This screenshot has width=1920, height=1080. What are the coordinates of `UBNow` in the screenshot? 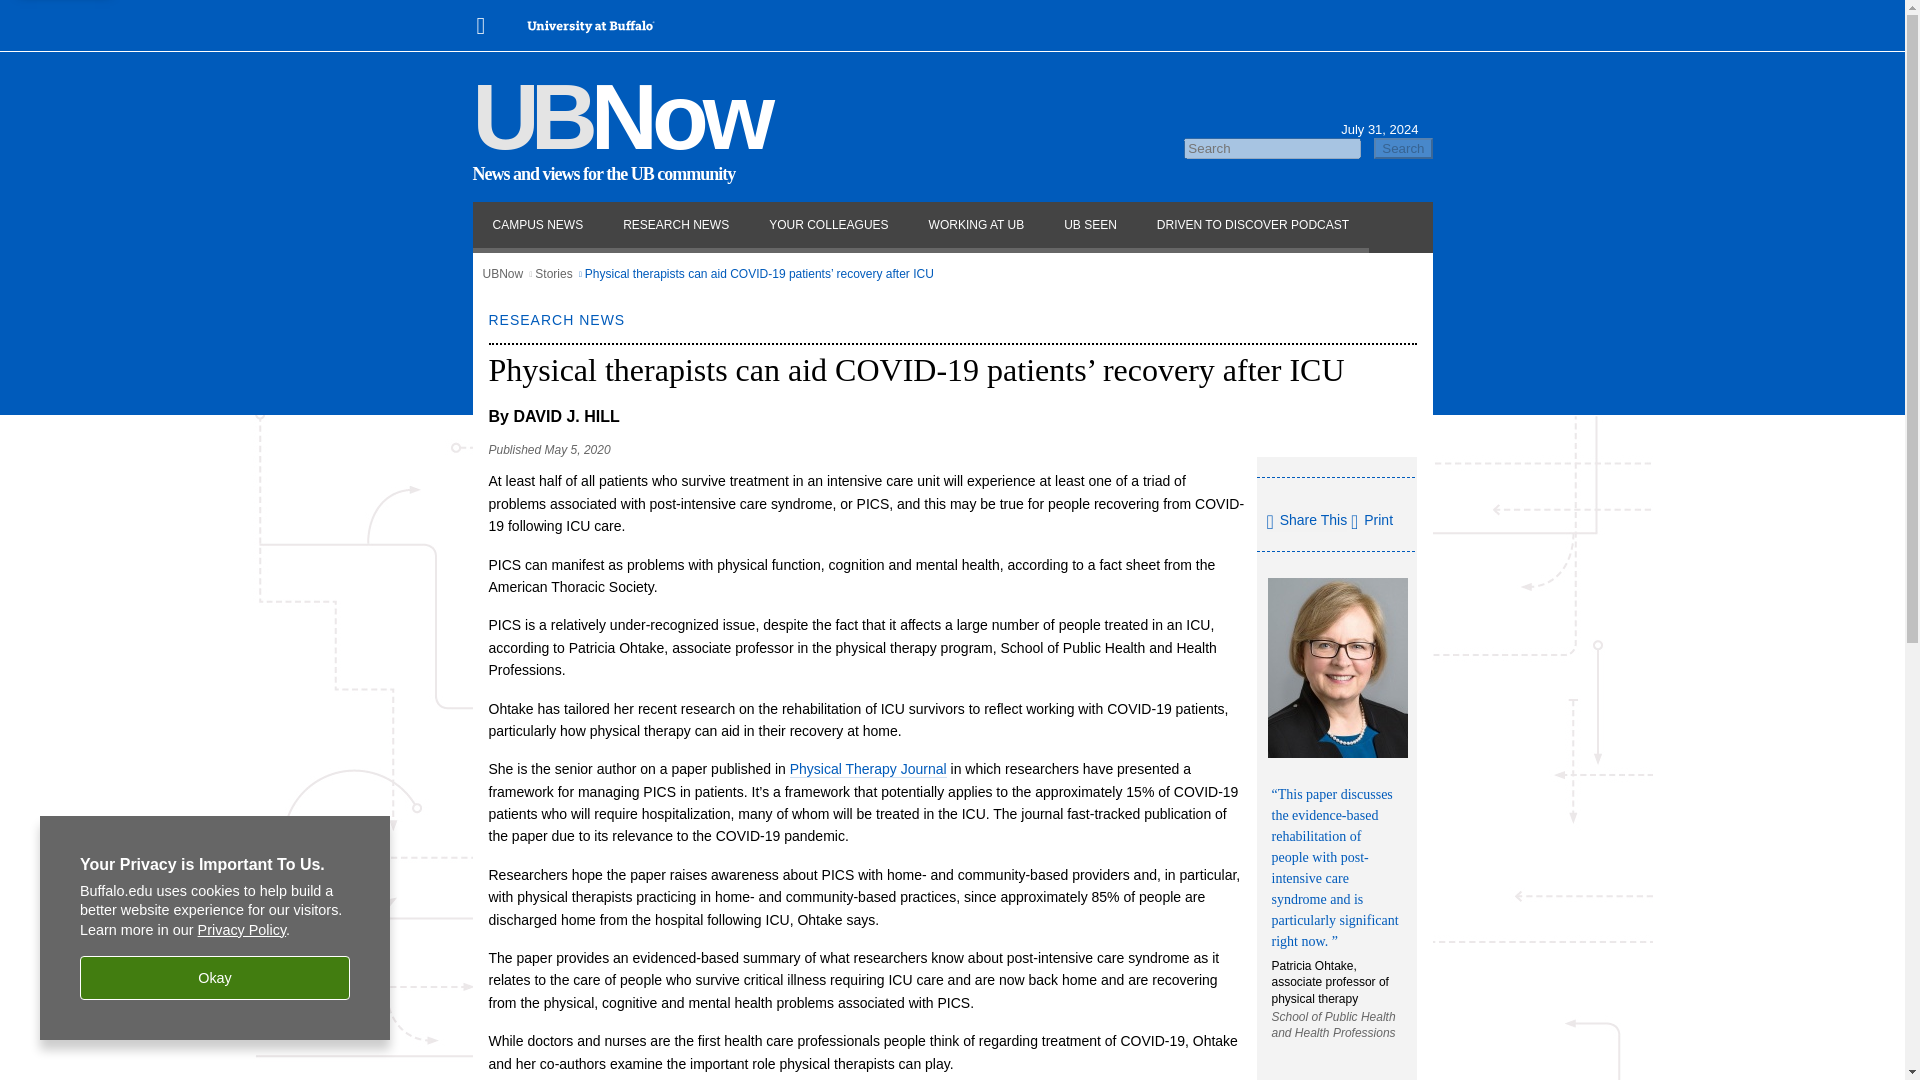 It's located at (620, 116).